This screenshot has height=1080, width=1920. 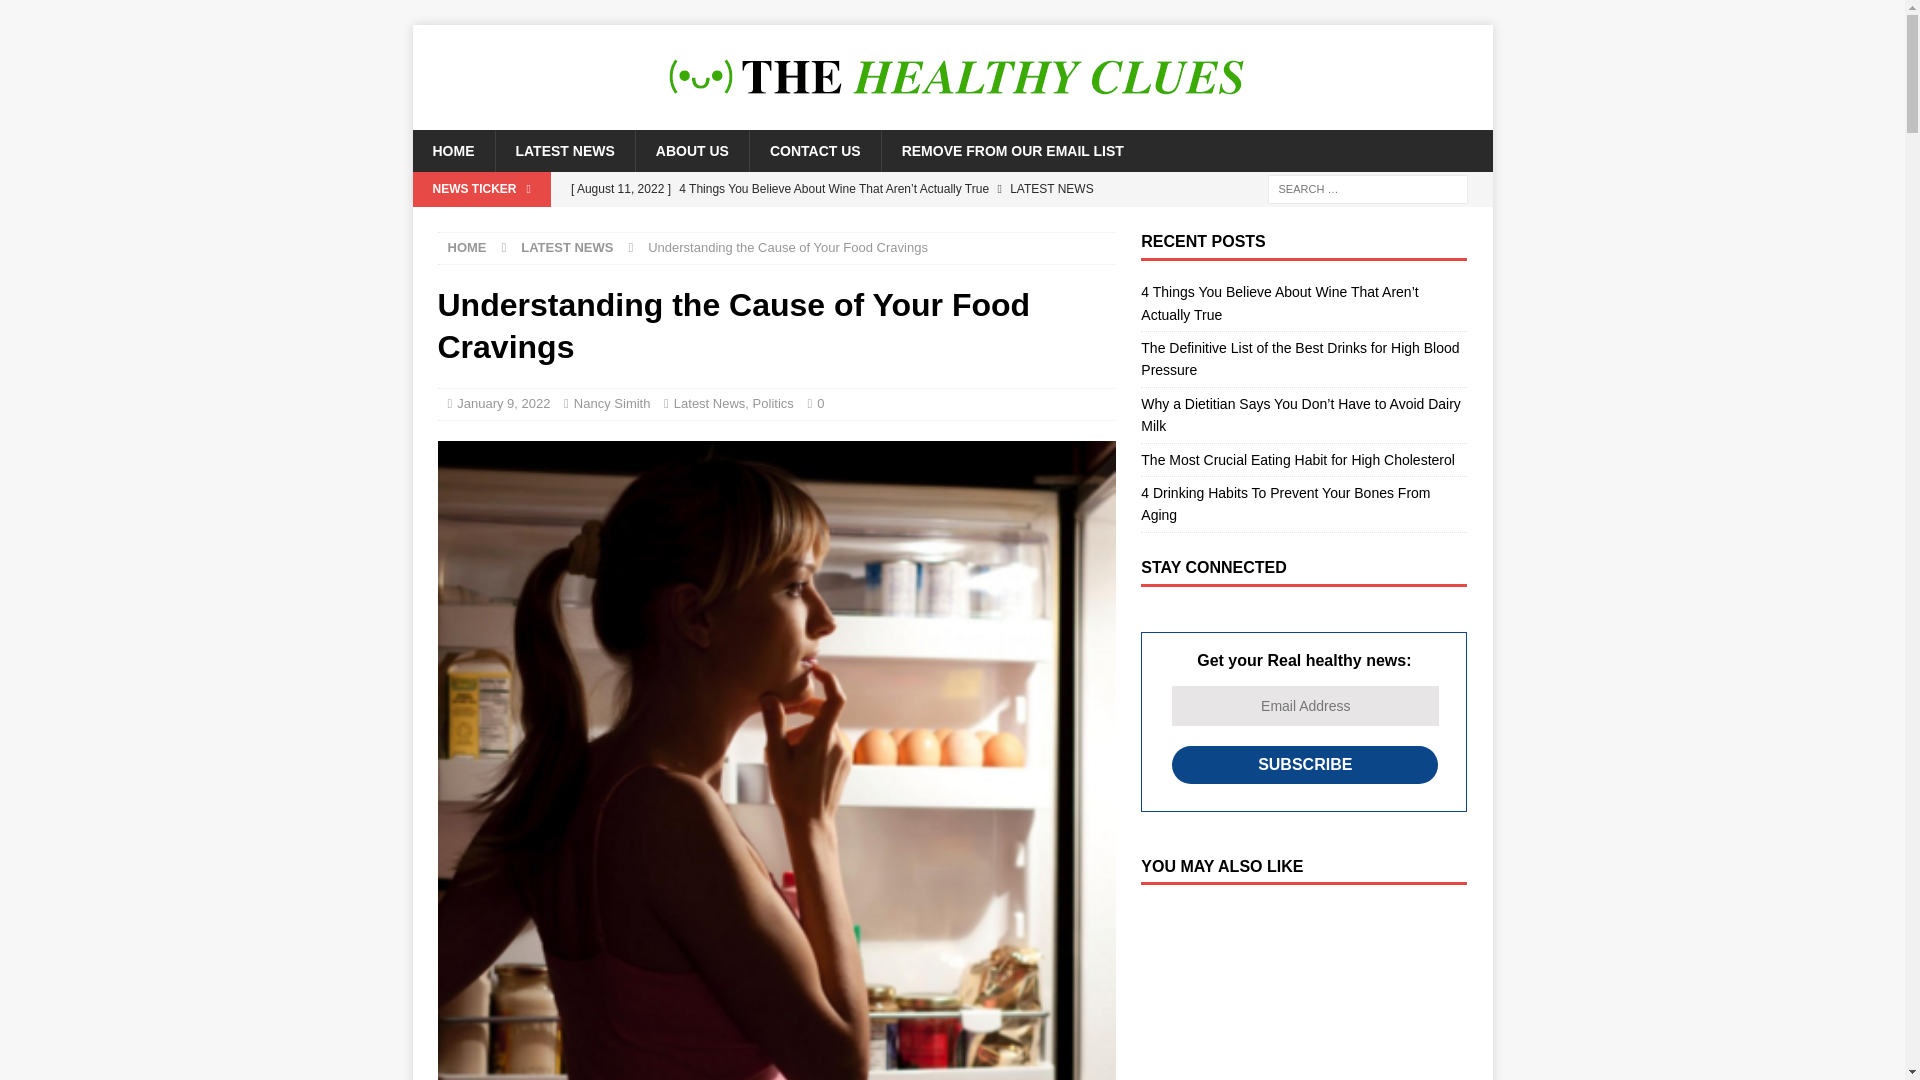 What do you see at coordinates (467, 246) in the screenshot?
I see `HOME` at bounding box center [467, 246].